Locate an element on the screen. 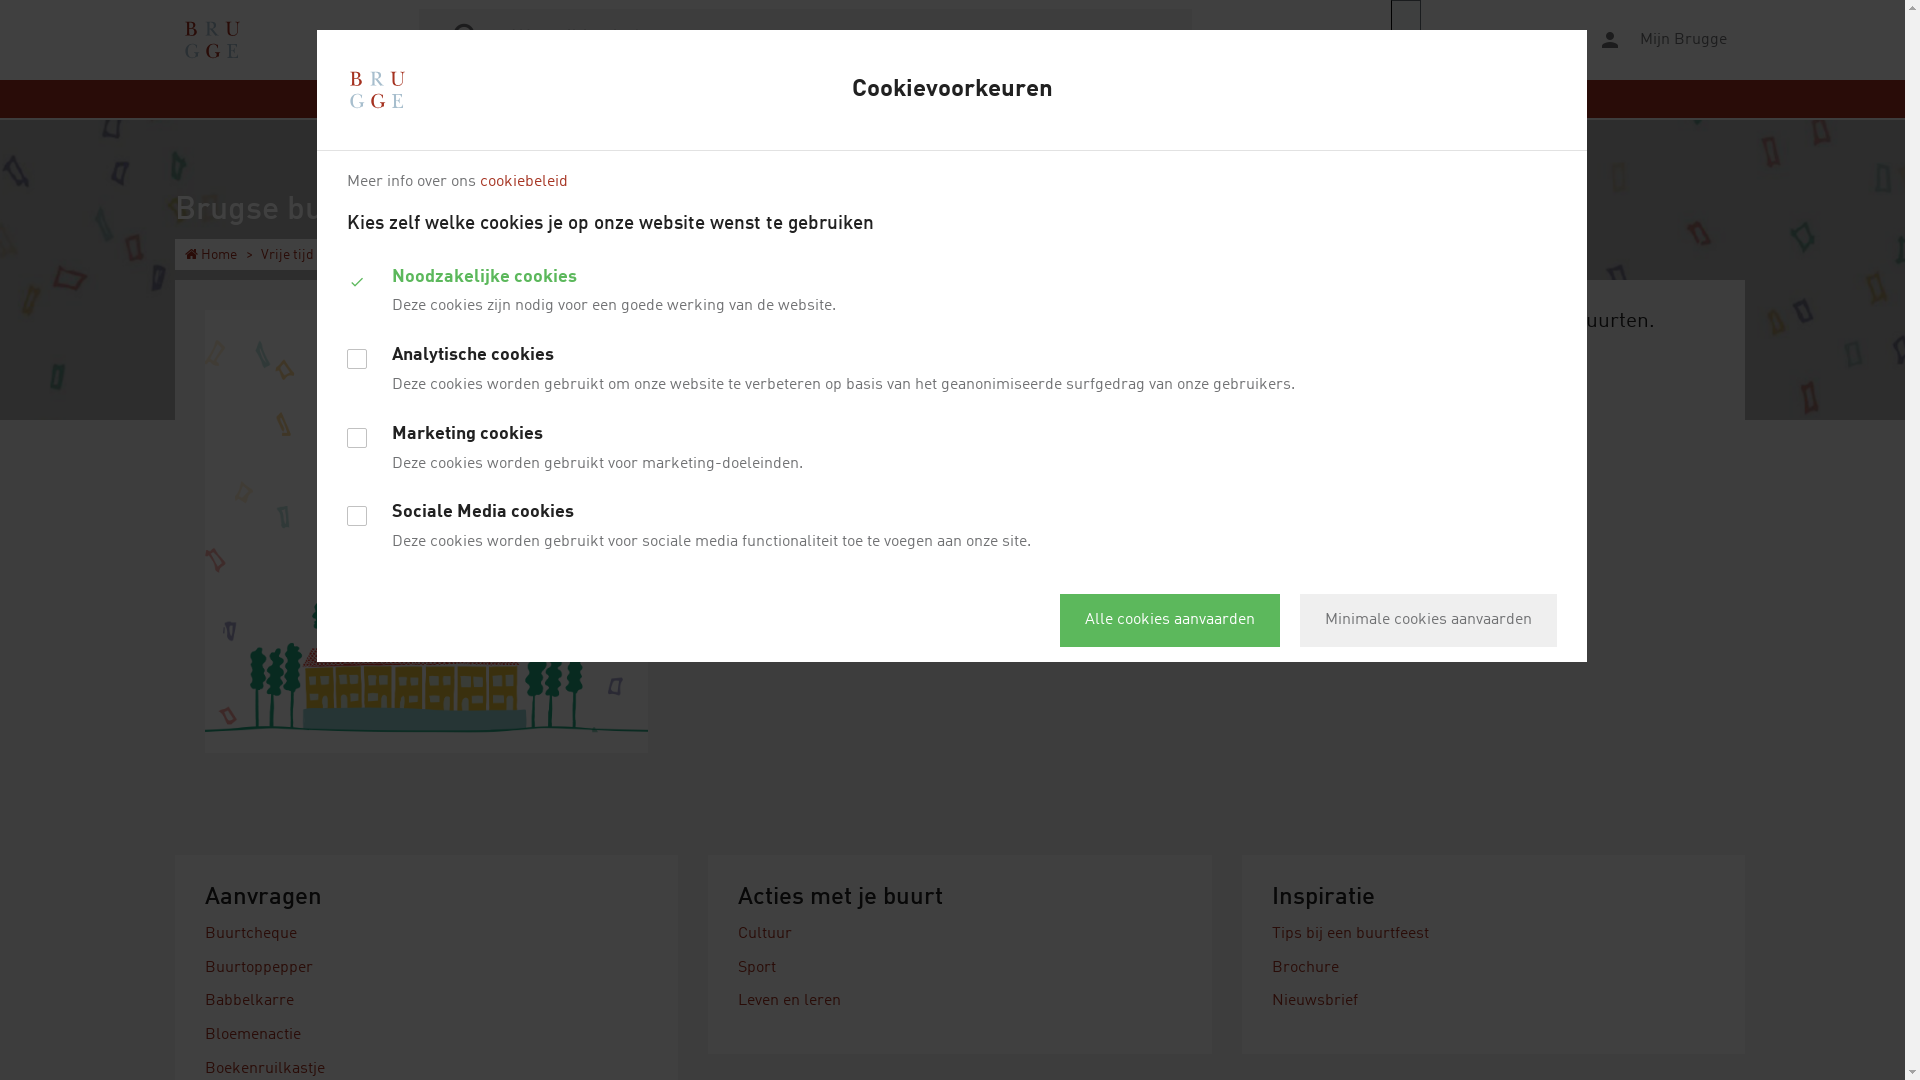 The height and width of the screenshot is (1080, 1920). Bekijk de openingsuren is located at coordinates (1356, 401).